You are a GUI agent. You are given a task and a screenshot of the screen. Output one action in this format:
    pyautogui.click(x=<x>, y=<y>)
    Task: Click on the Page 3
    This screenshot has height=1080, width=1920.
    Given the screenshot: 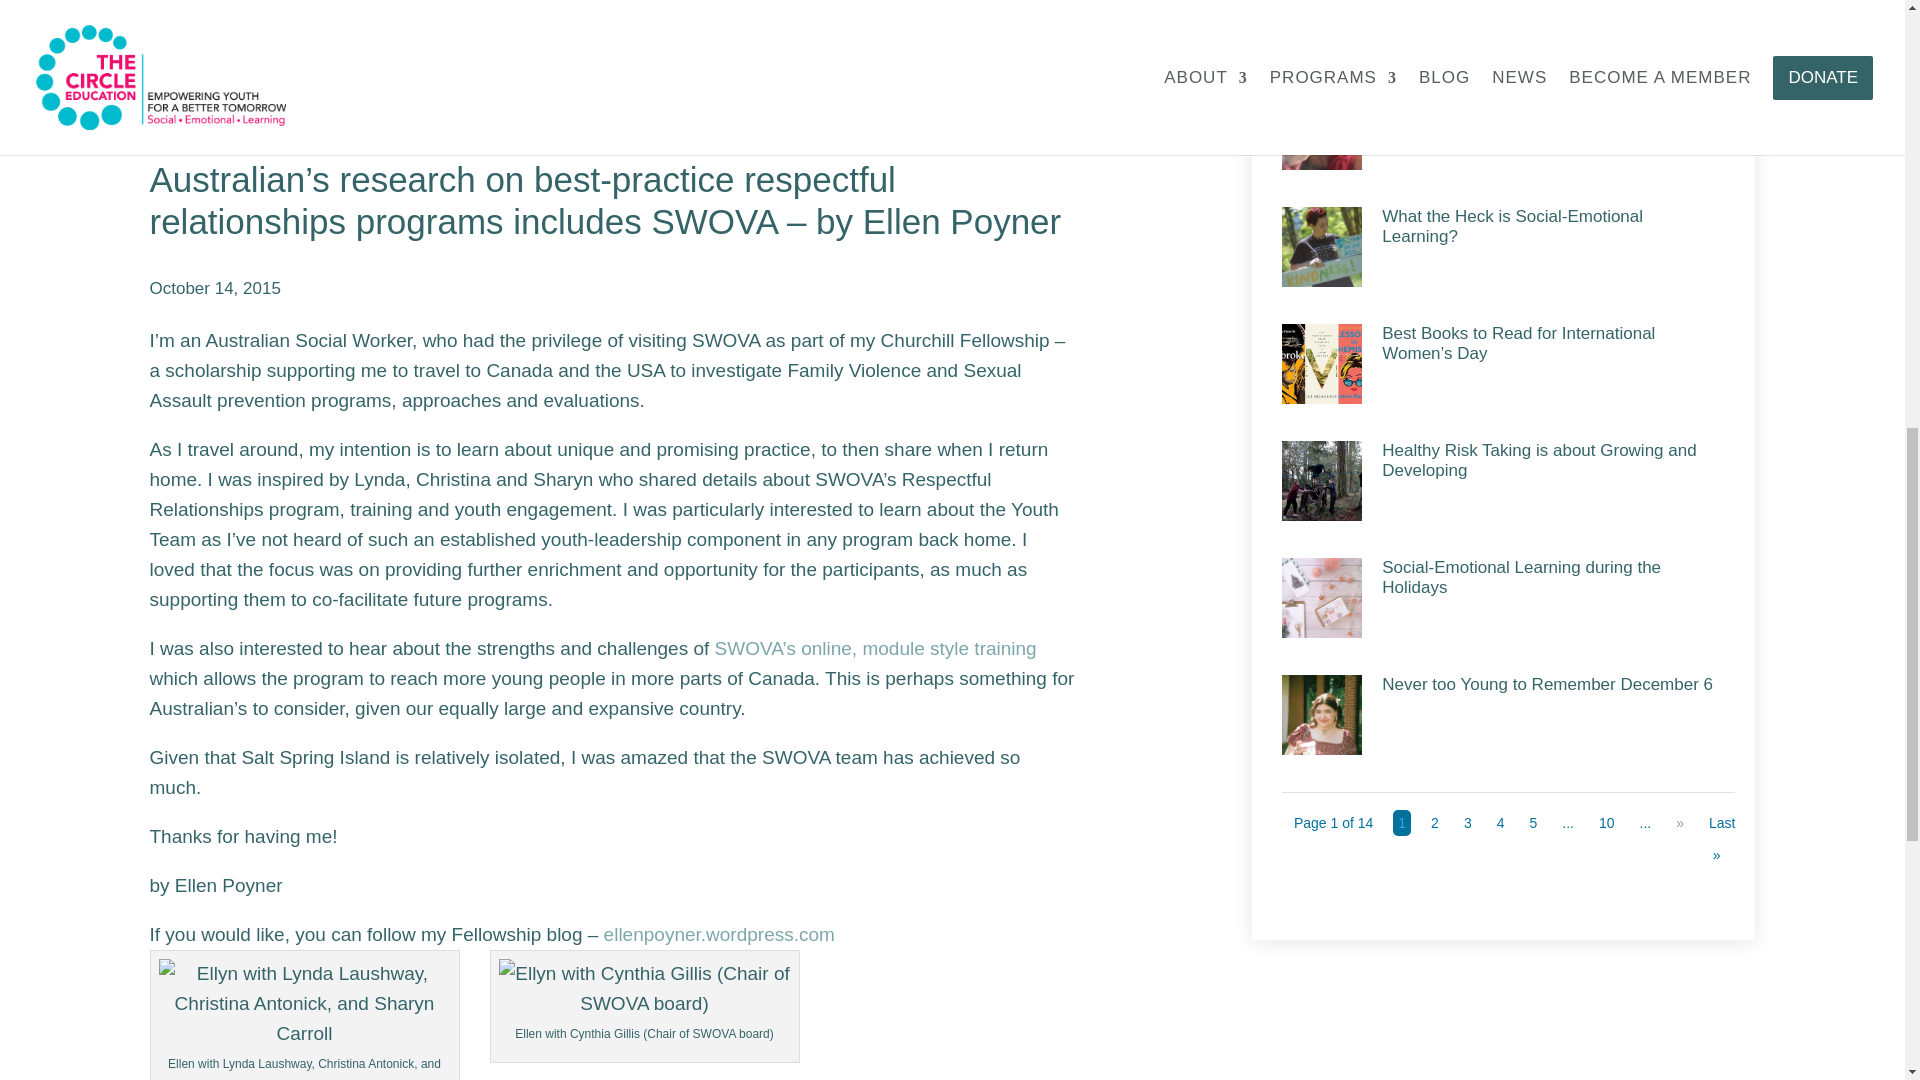 What is the action you would take?
    pyautogui.click(x=1468, y=822)
    